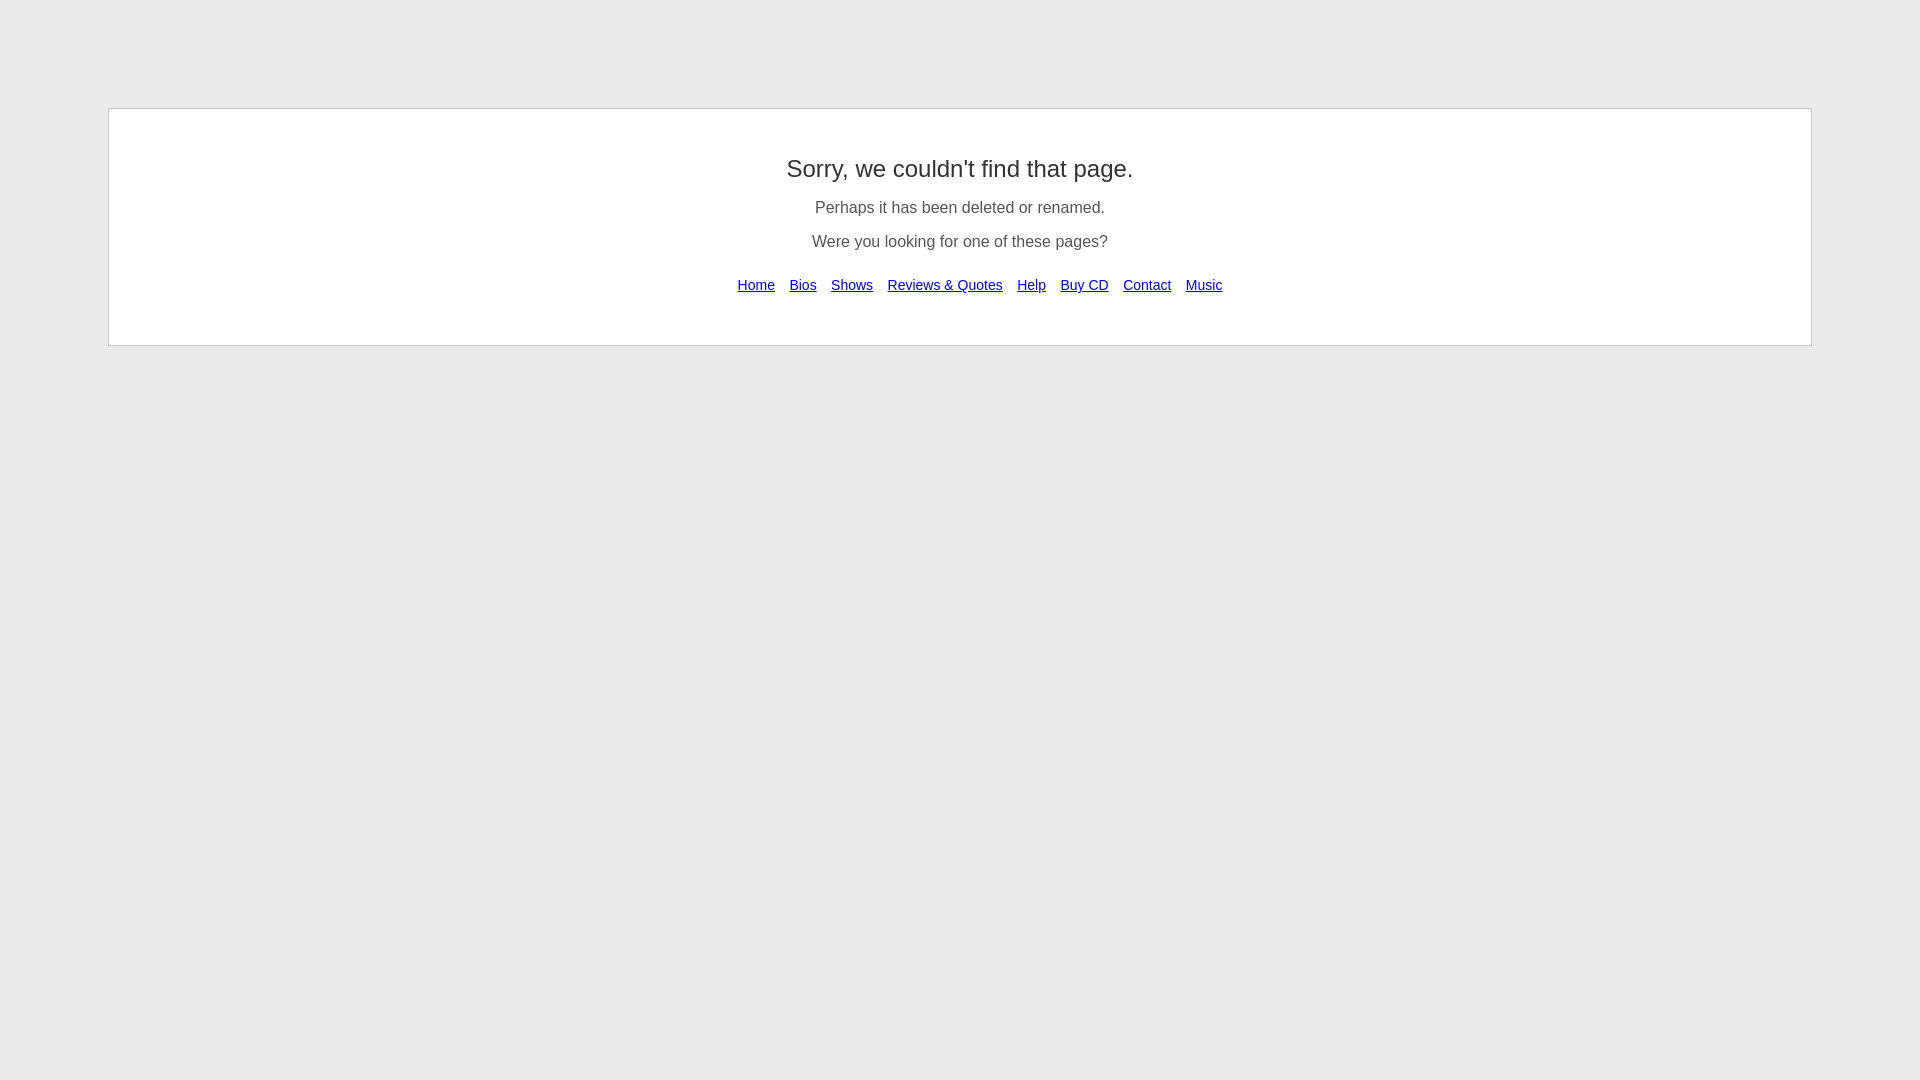 Image resolution: width=1920 pixels, height=1080 pixels. Describe the element at coordinates (1204, 285) in the screenshot. I see `Music` at that location.